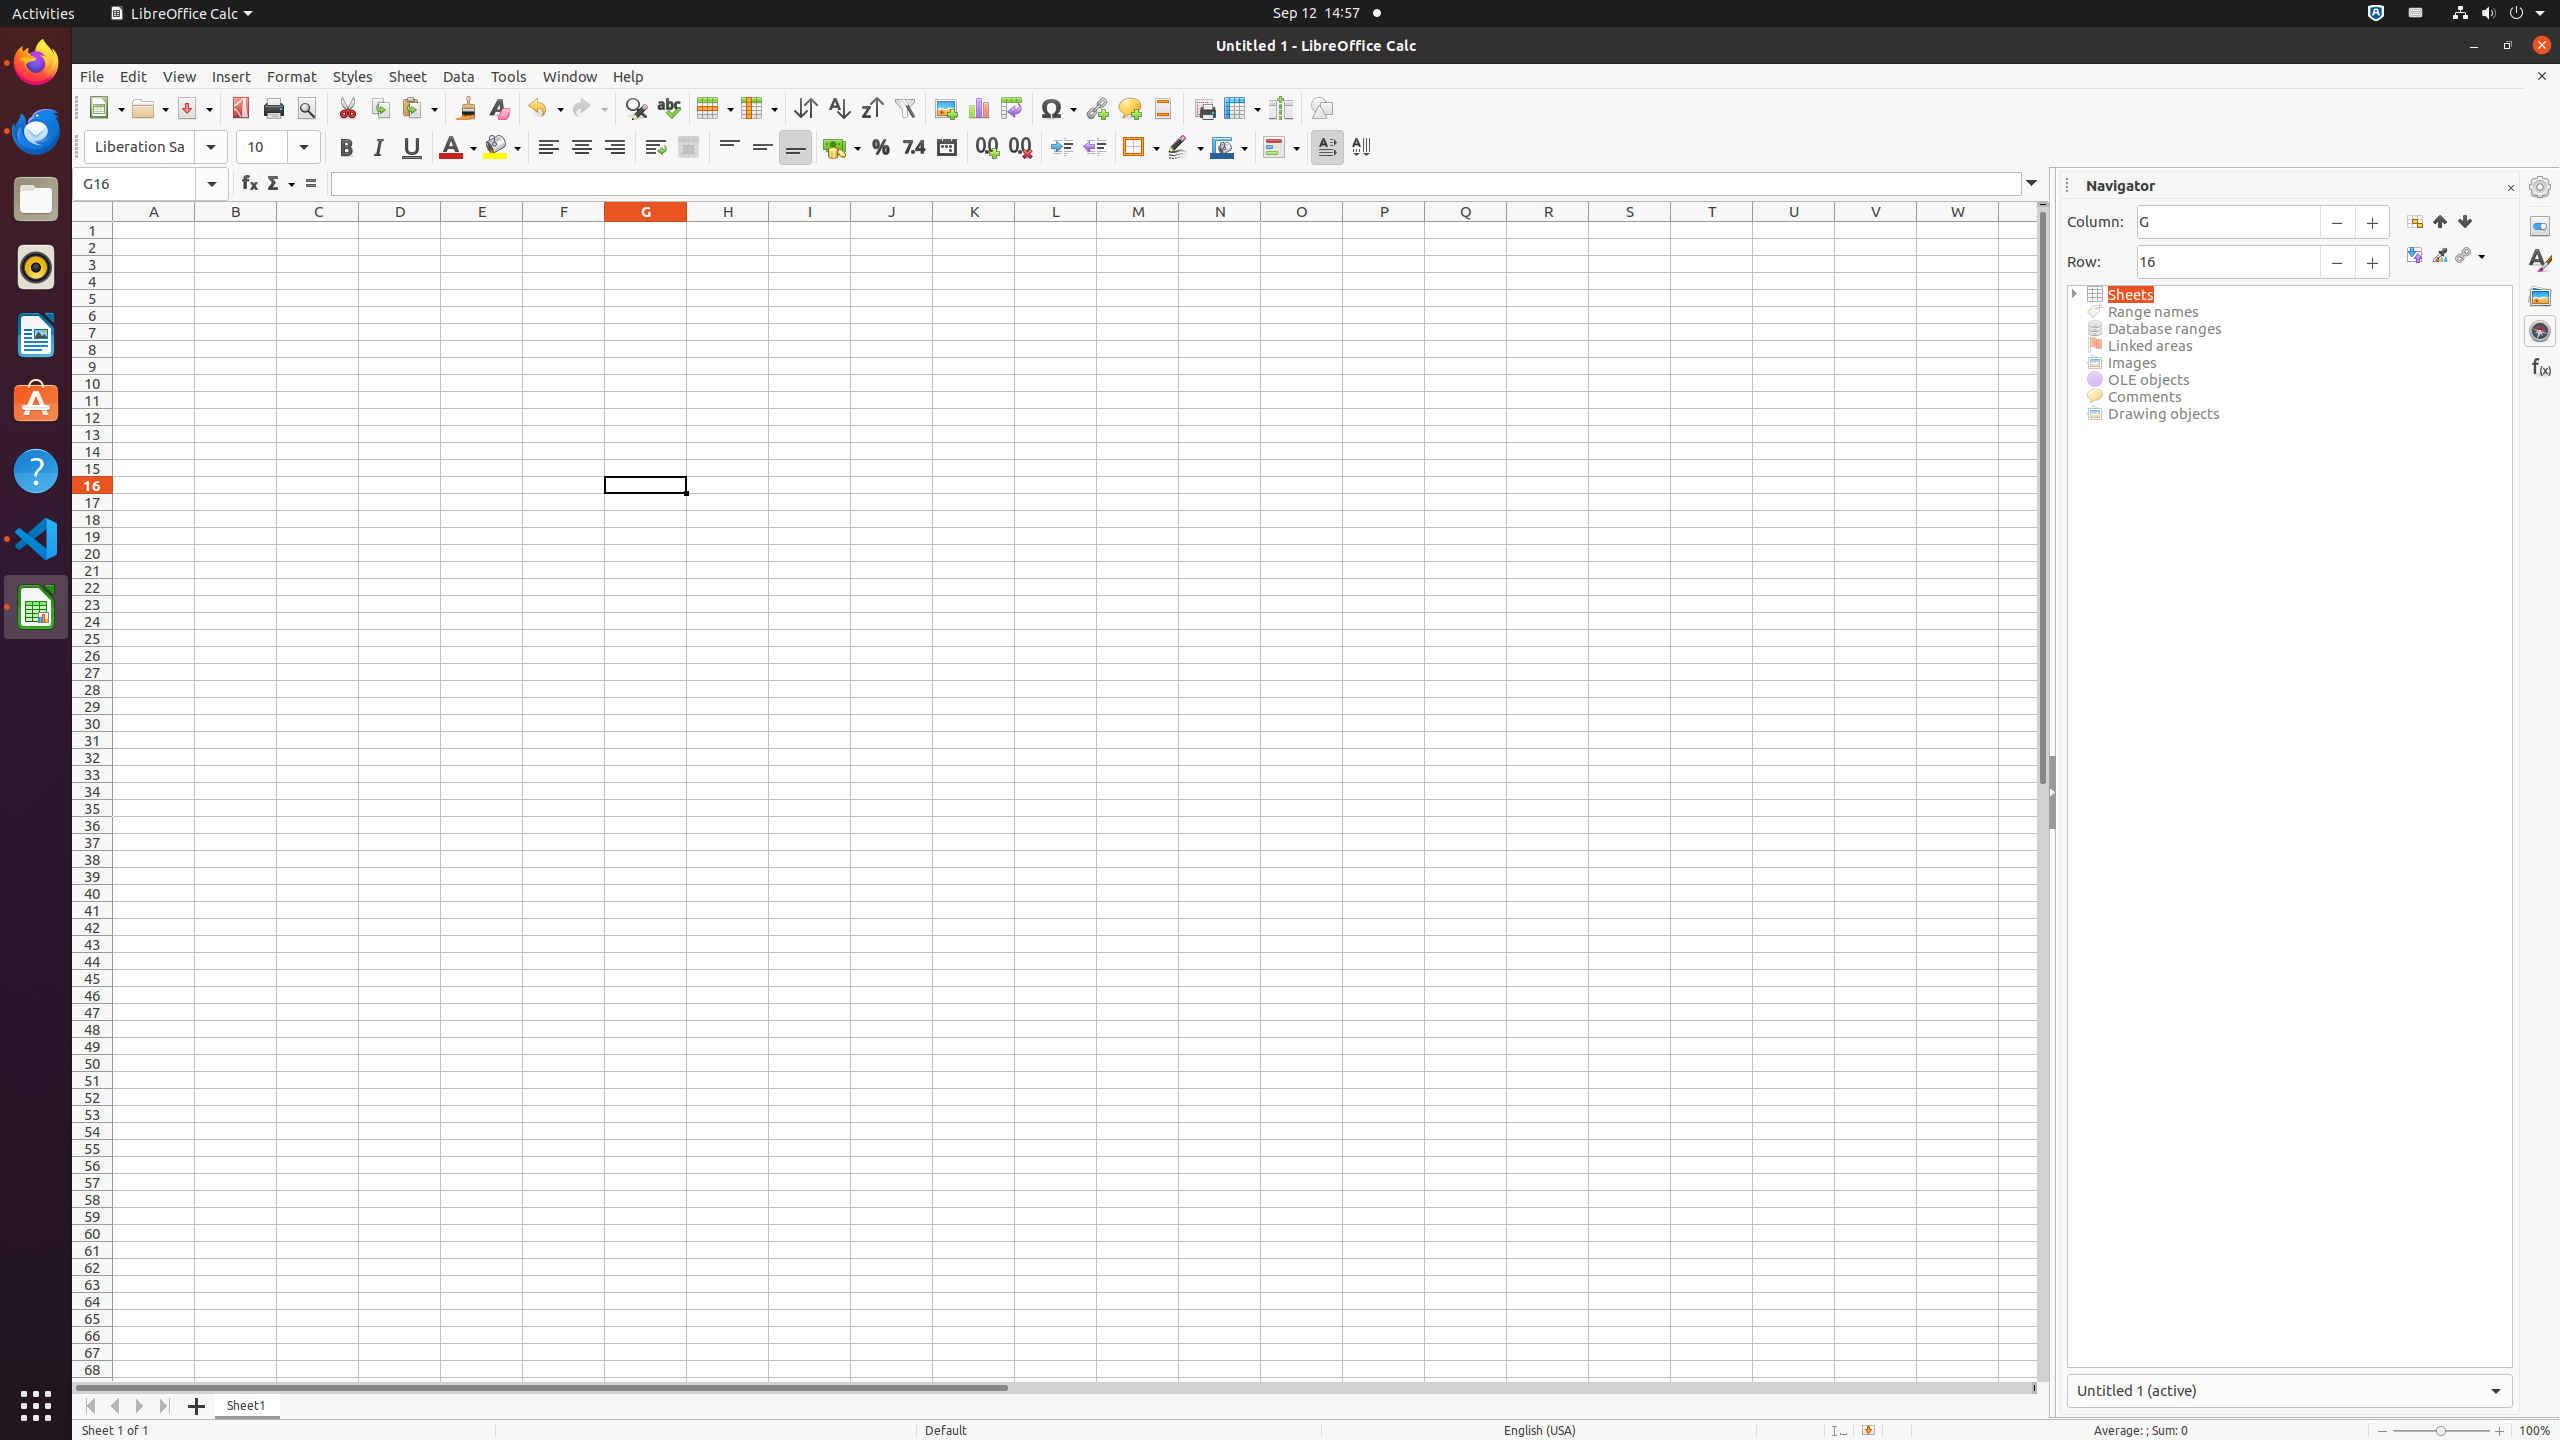  Describe the element at coordinates (412, 148) in the screenshot. I see `Underline` at that location.